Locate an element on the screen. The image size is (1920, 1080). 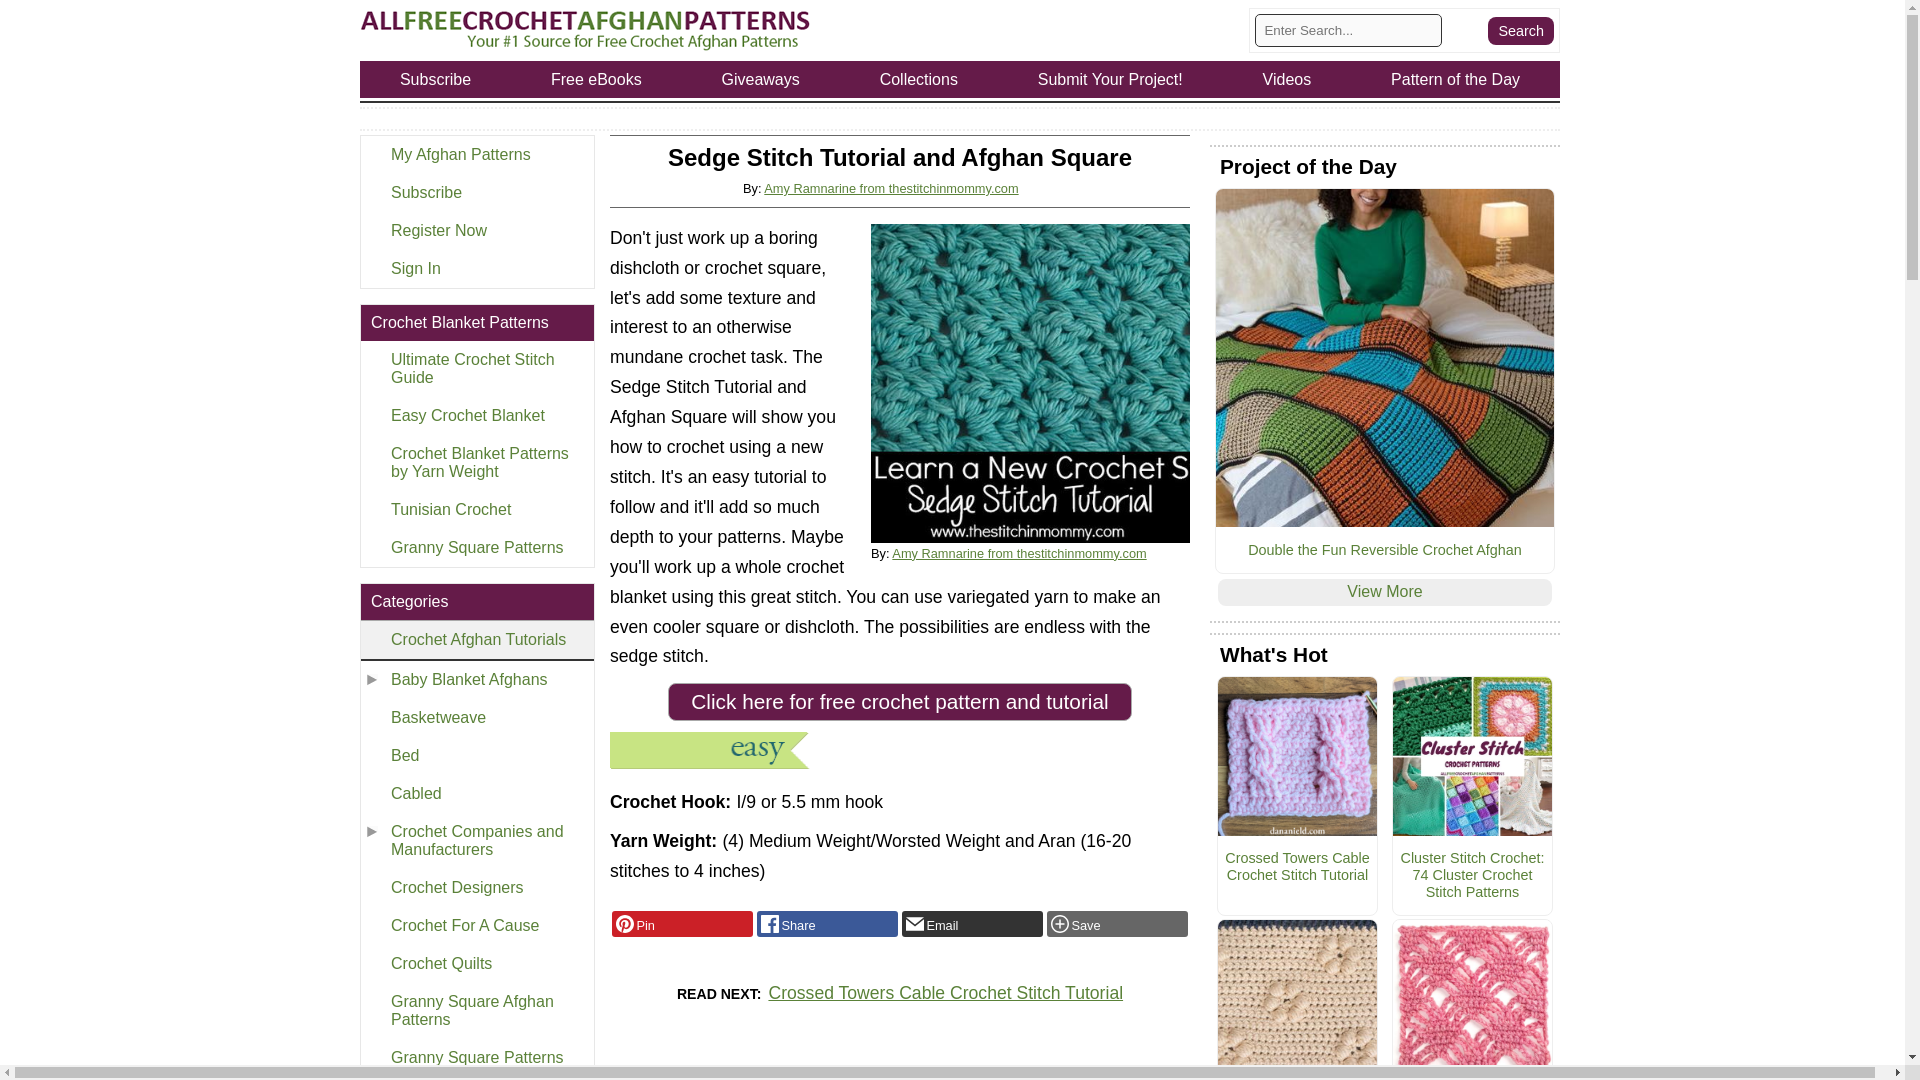
Sign In is located at coordinates (476, 268).